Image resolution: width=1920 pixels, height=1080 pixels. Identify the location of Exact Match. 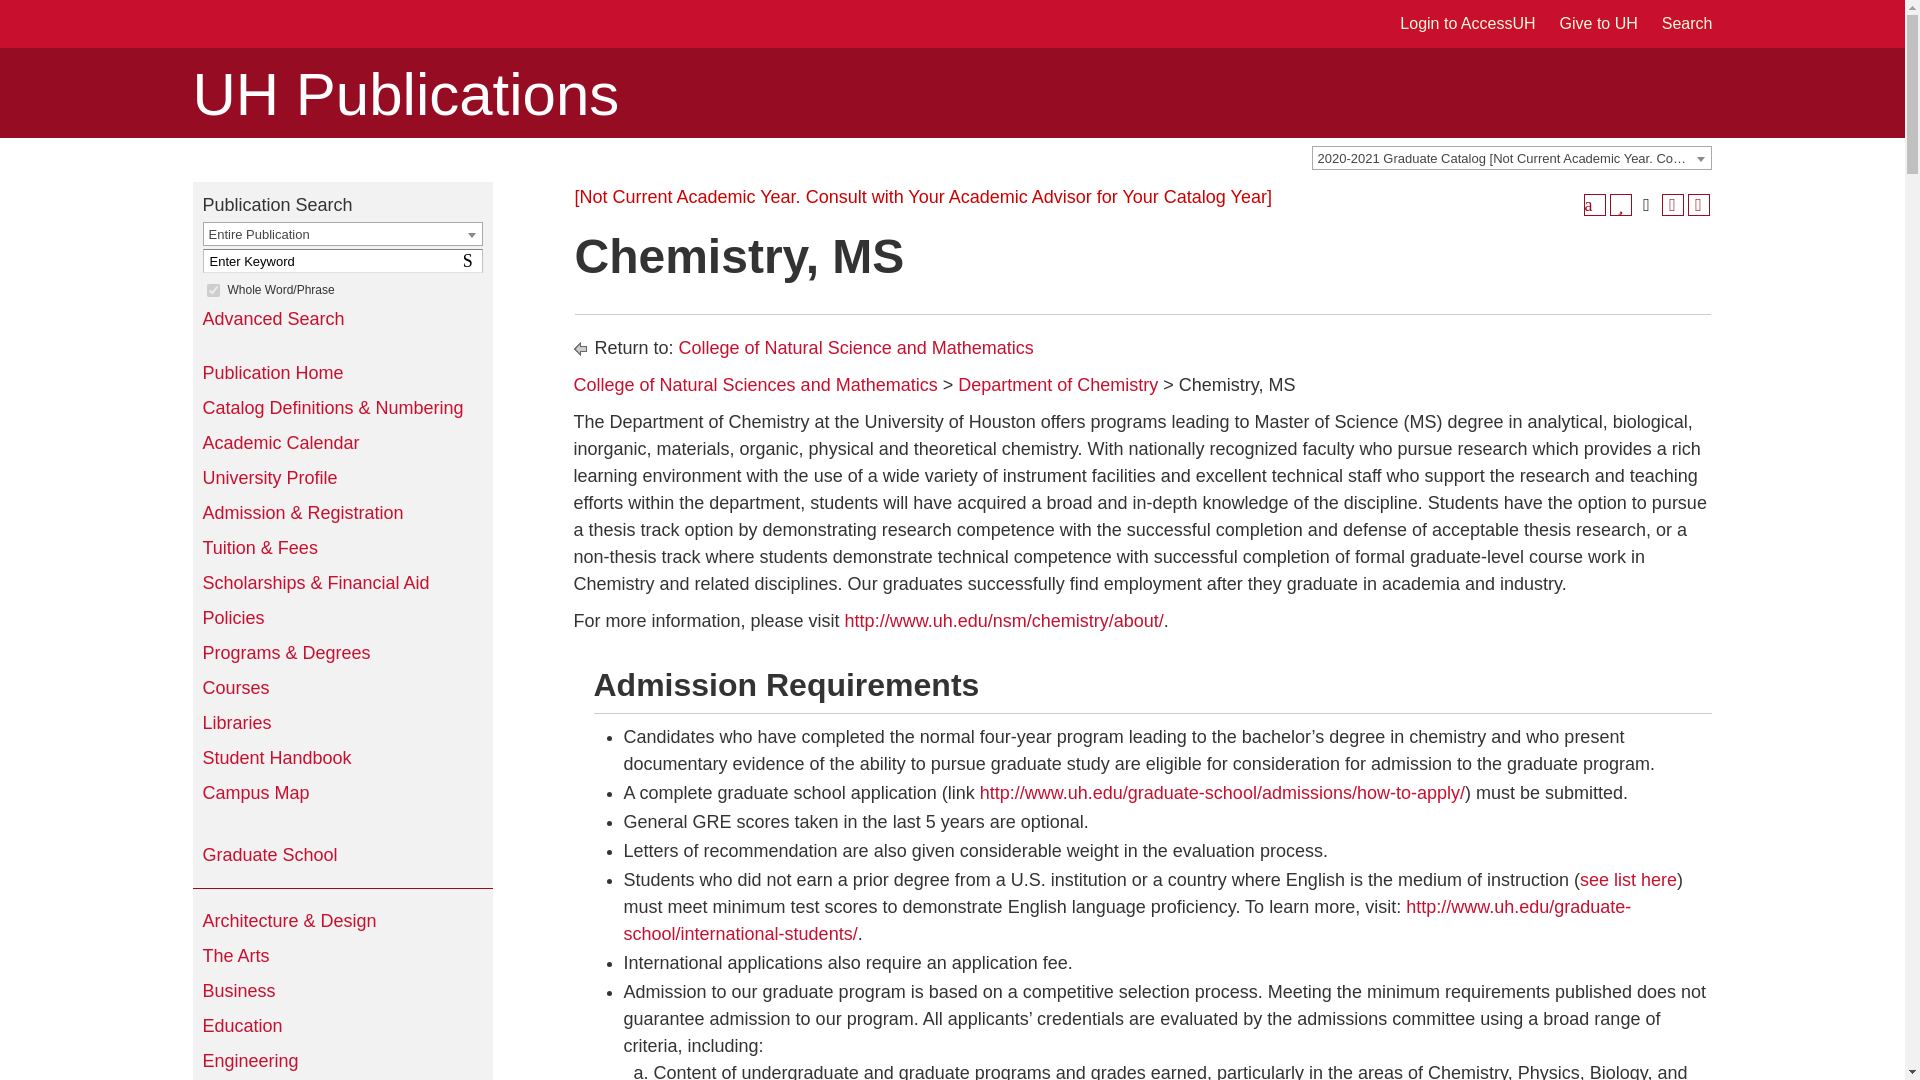
(472, 260).